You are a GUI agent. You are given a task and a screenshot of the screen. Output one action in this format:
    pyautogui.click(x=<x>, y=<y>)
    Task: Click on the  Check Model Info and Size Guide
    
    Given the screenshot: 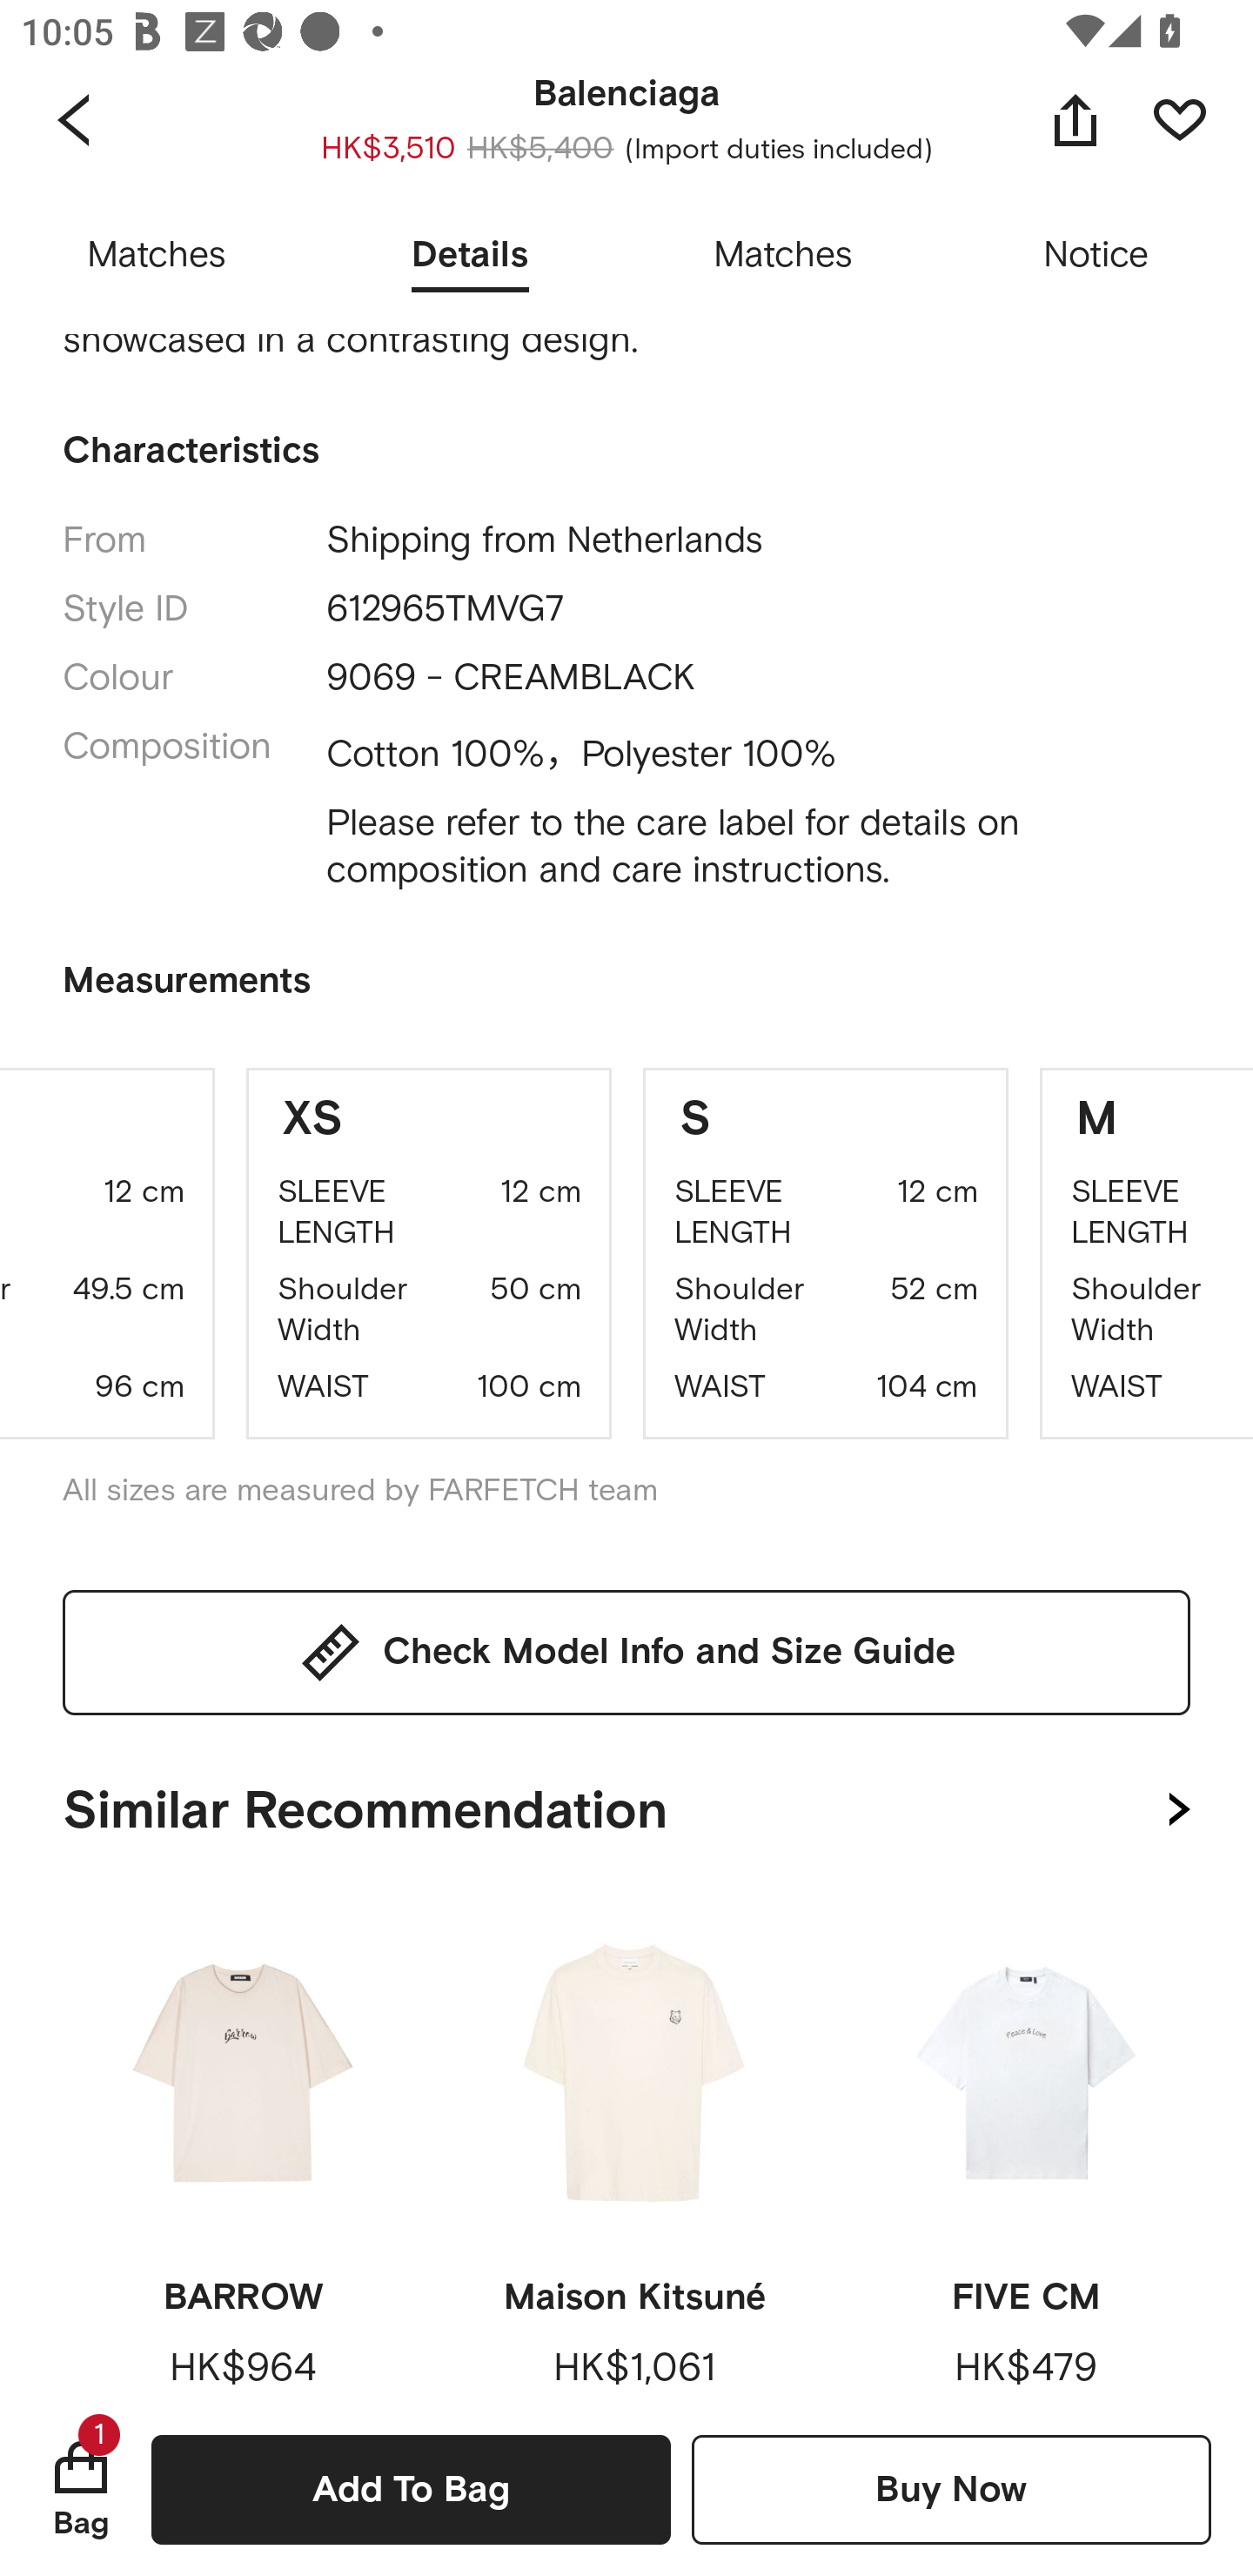 What is the action you would take?
    pyautogui.click(x=626, y=1652)
    